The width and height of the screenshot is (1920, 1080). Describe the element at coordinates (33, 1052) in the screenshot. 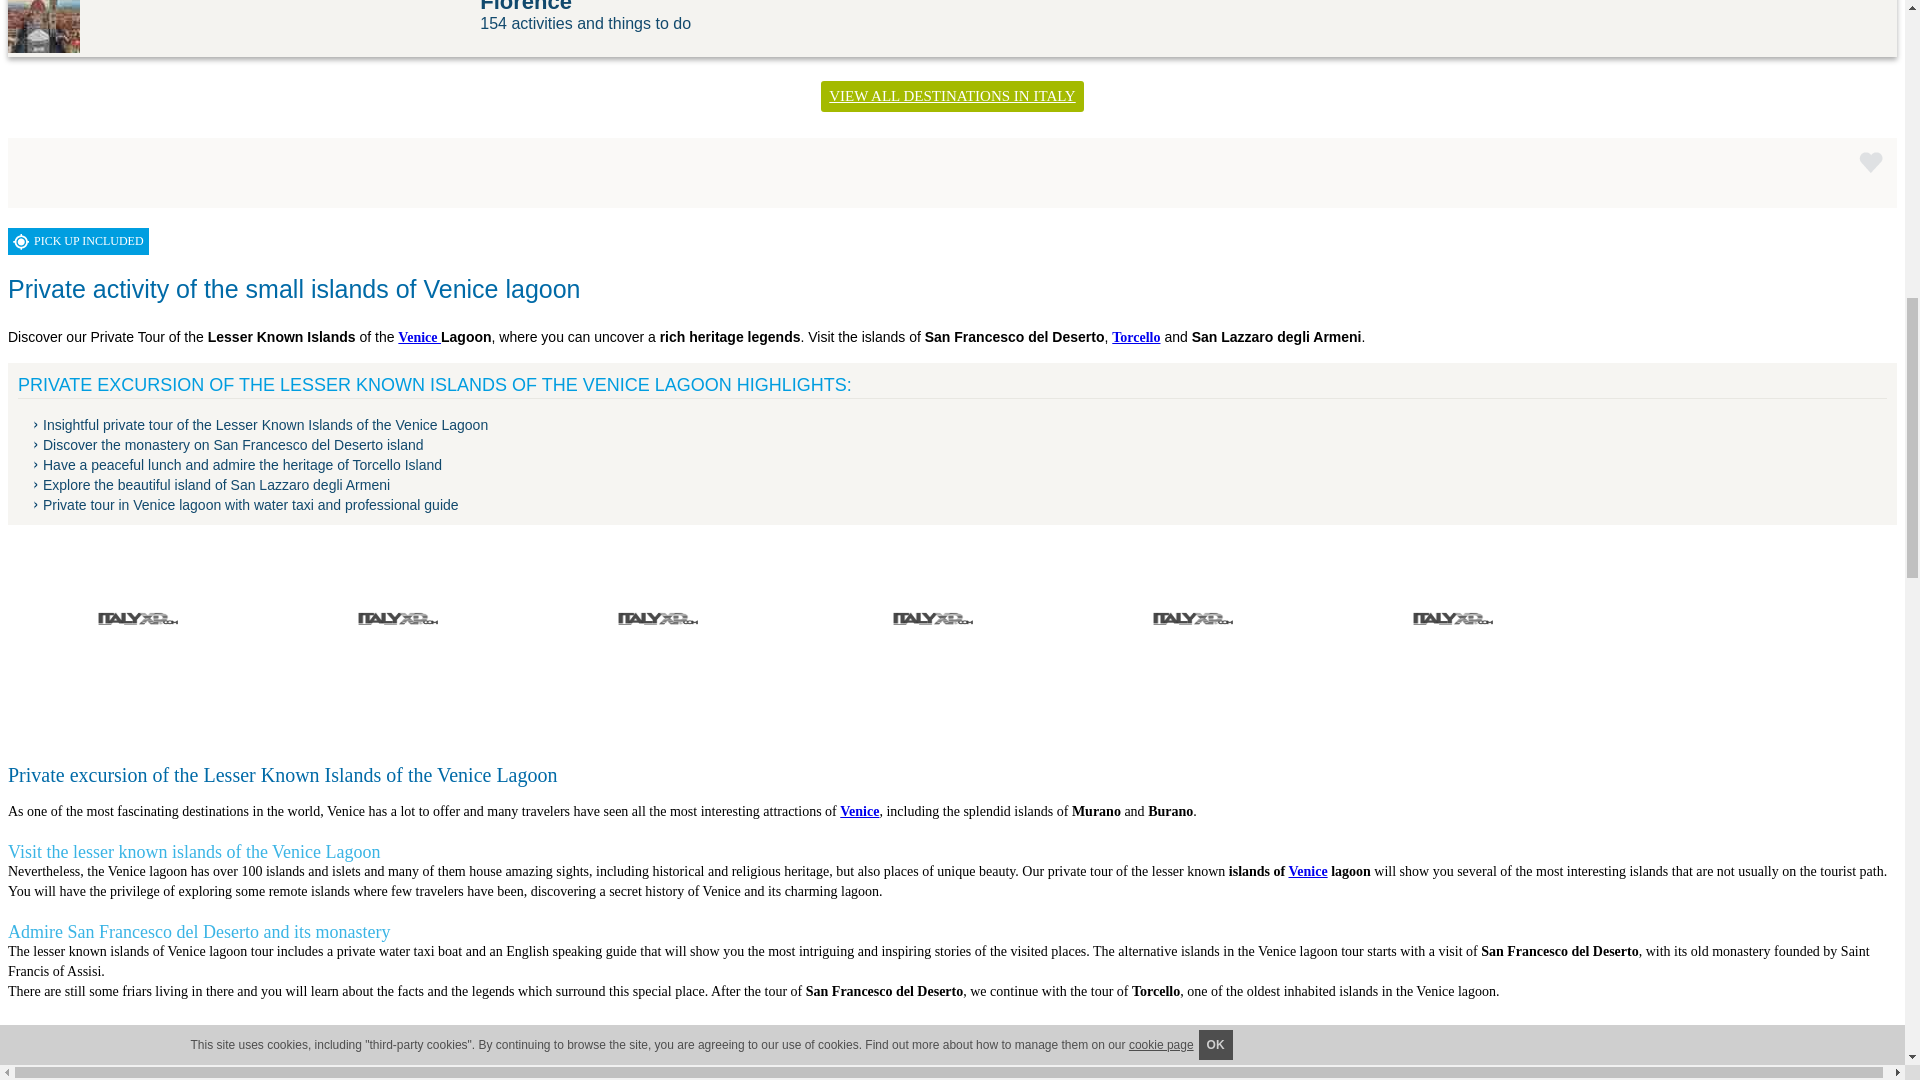

I see `Torcello` at that location.